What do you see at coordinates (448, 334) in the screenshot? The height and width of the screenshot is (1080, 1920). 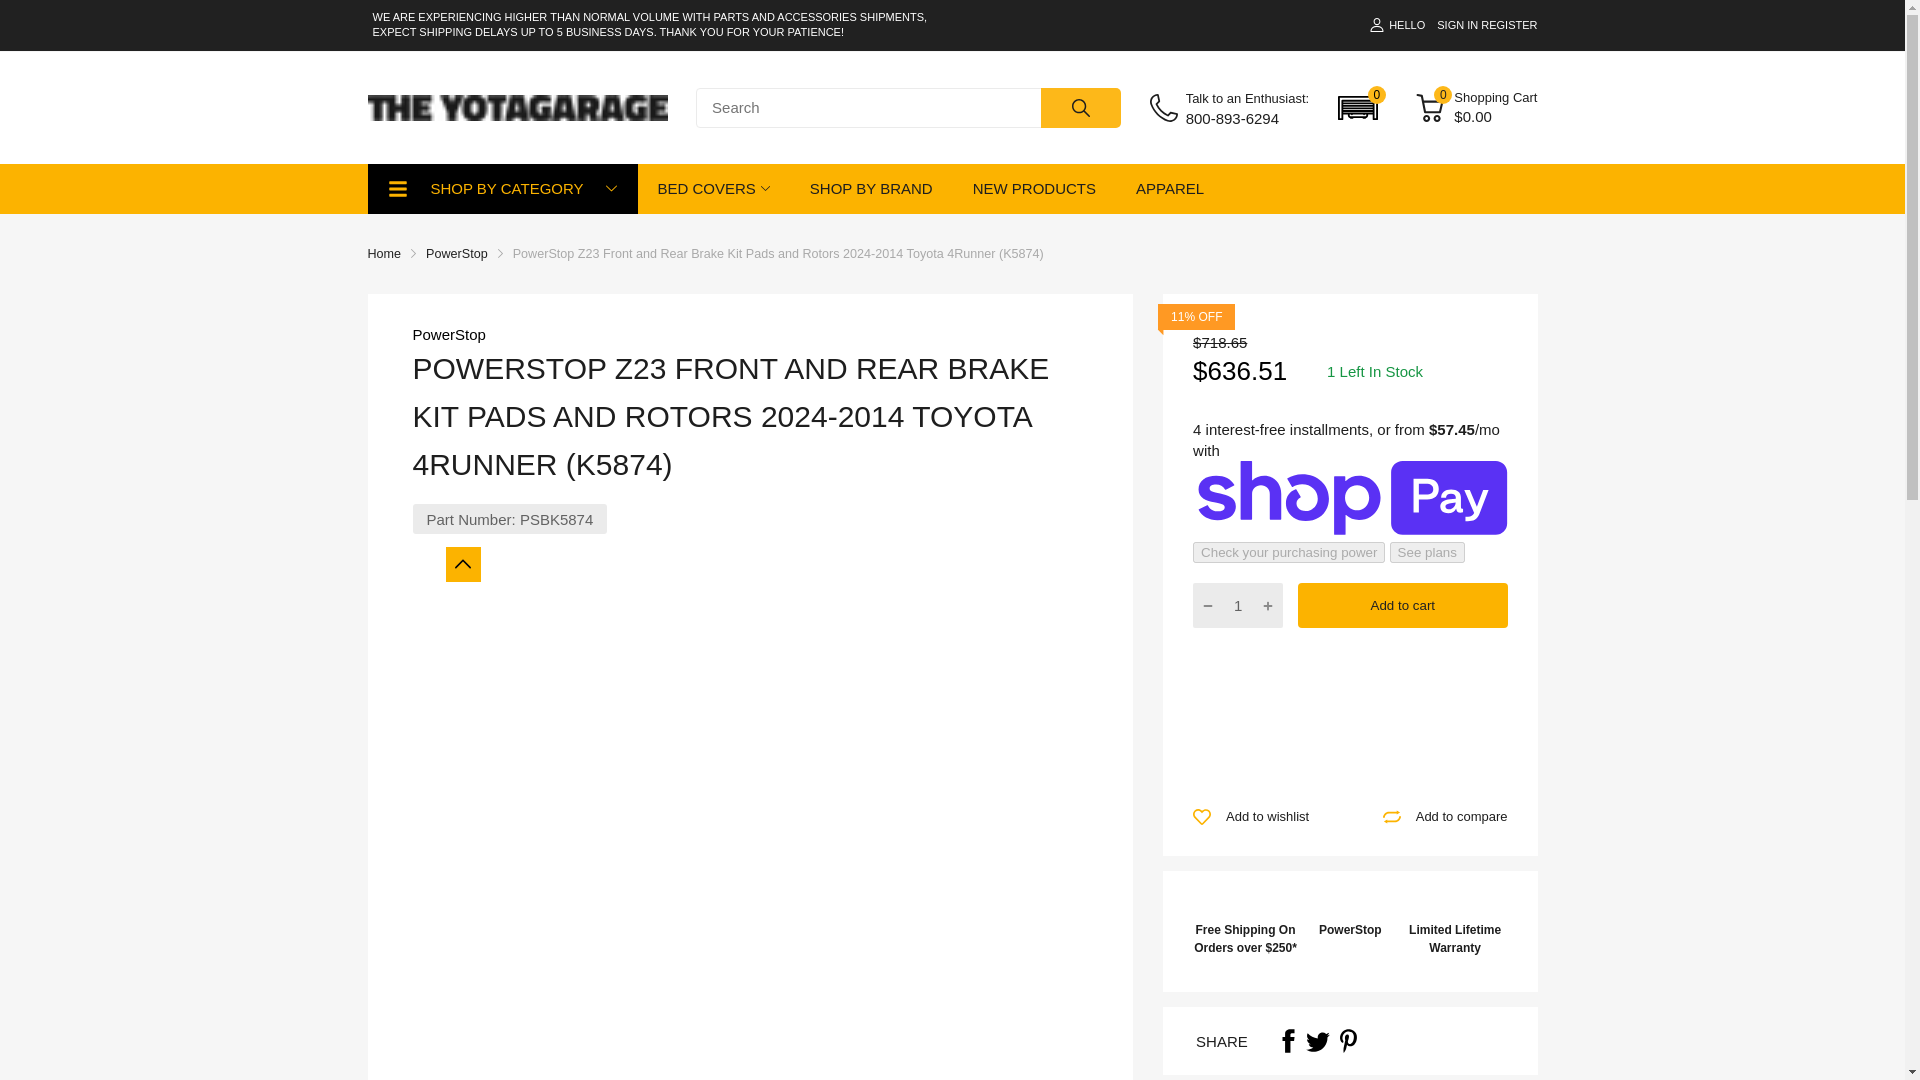 I see `PowerStop` at bounding box center [448, 334].